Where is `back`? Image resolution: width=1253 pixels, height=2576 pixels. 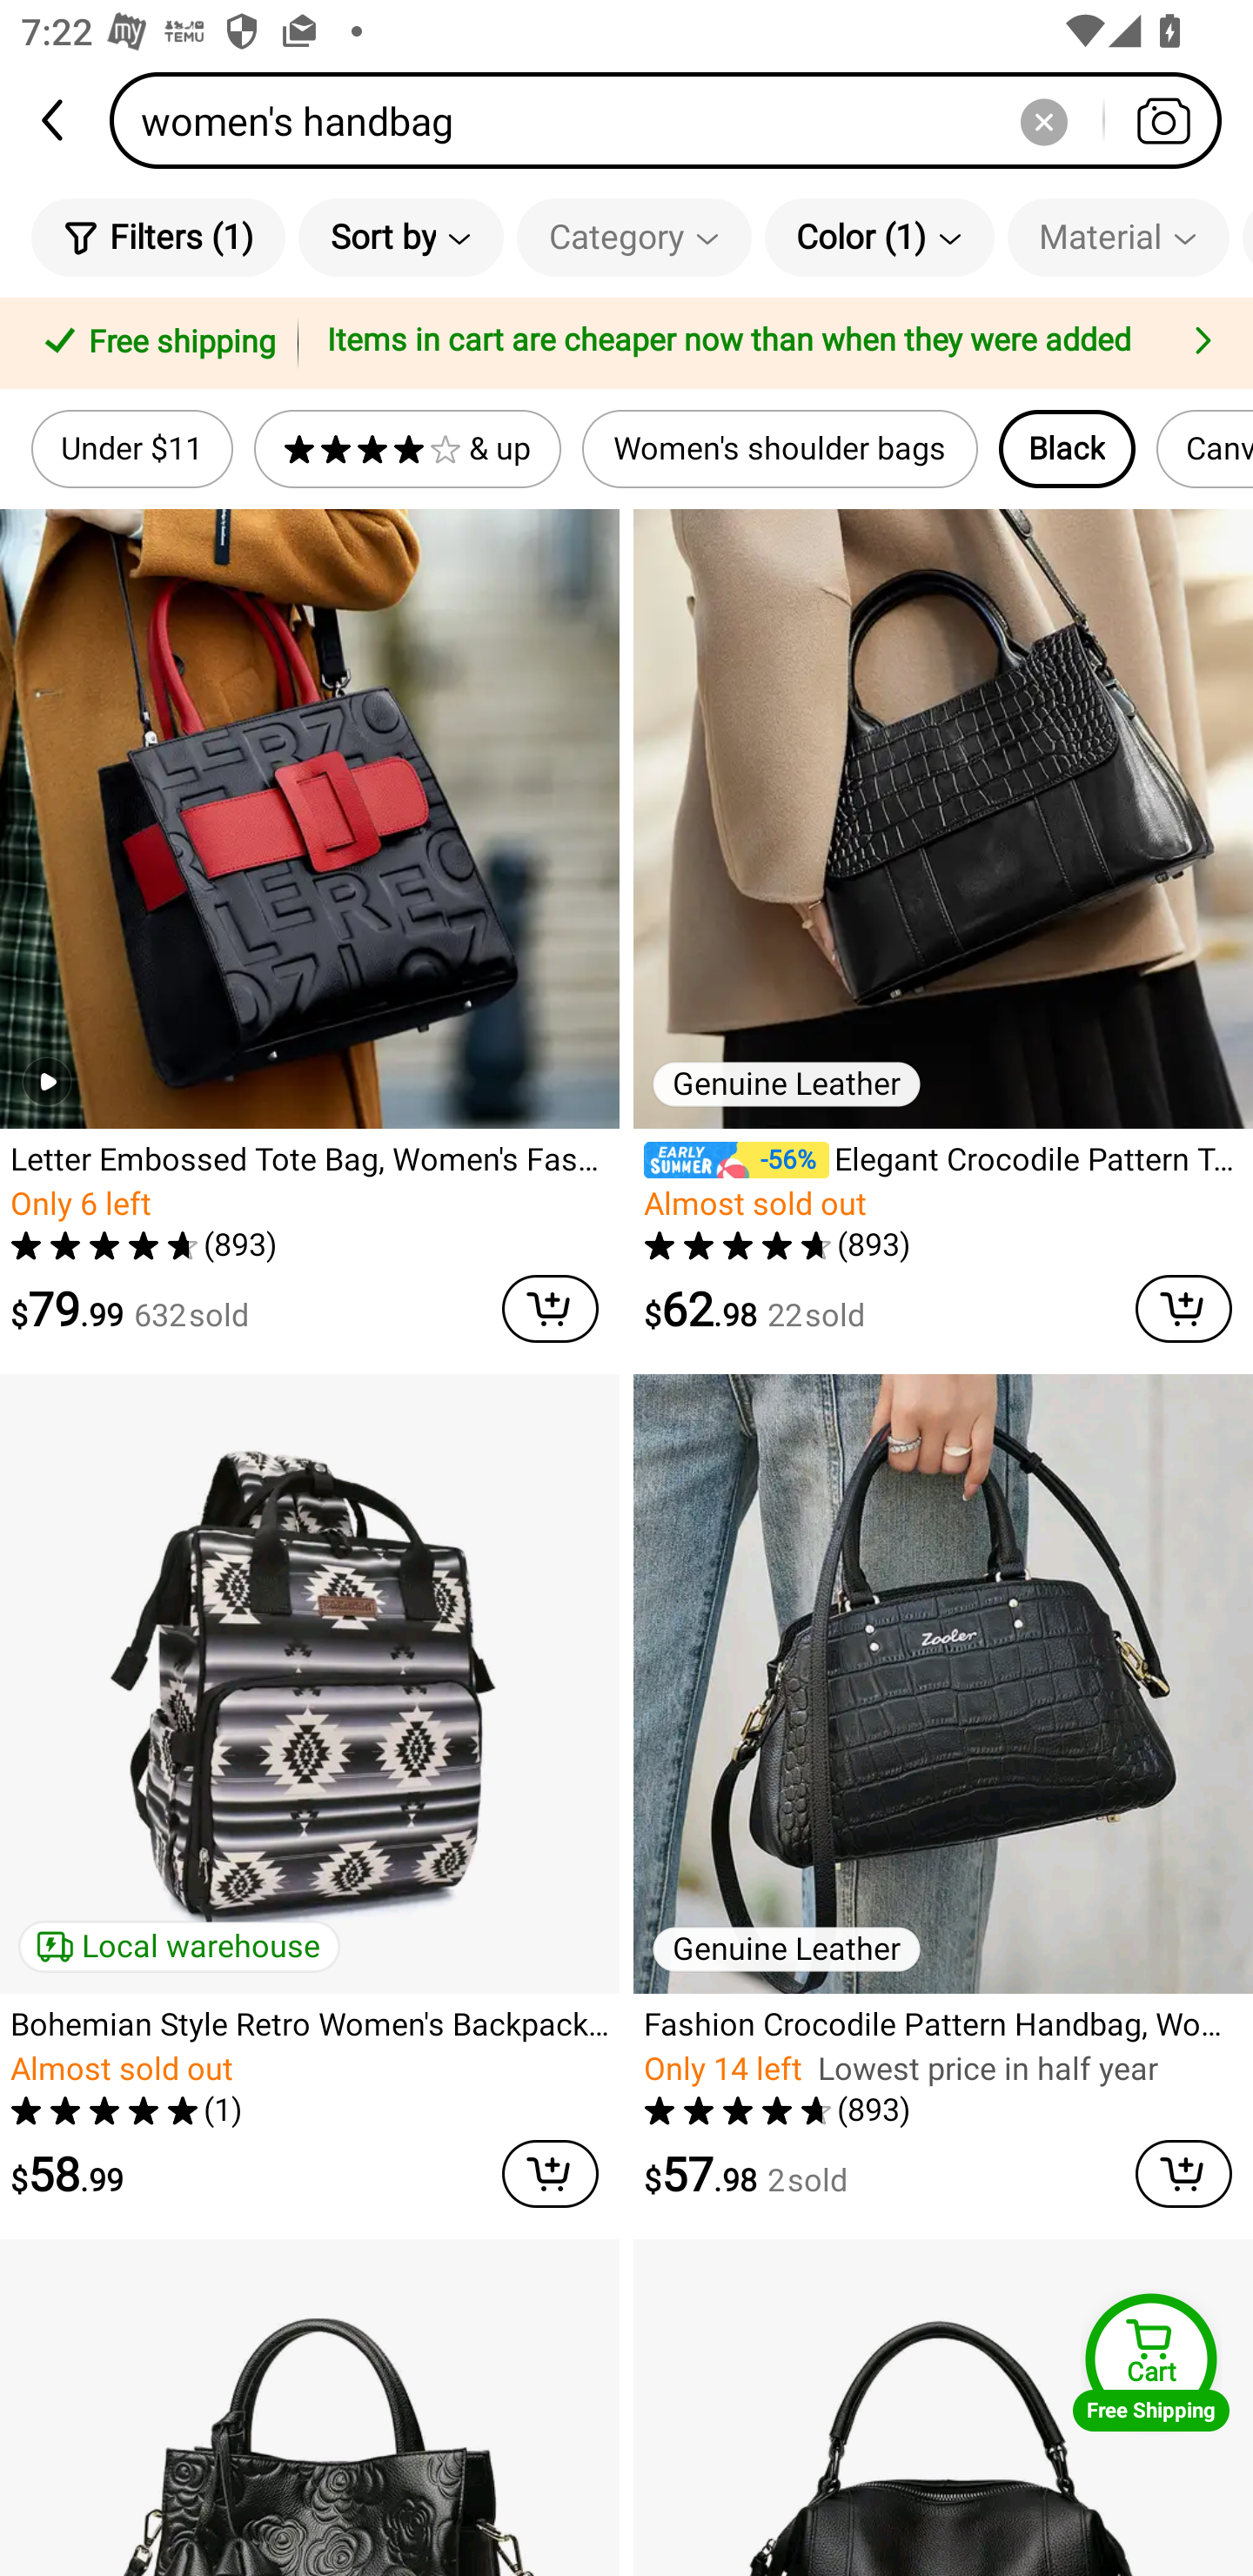 back is located at coordinates (55, 120).